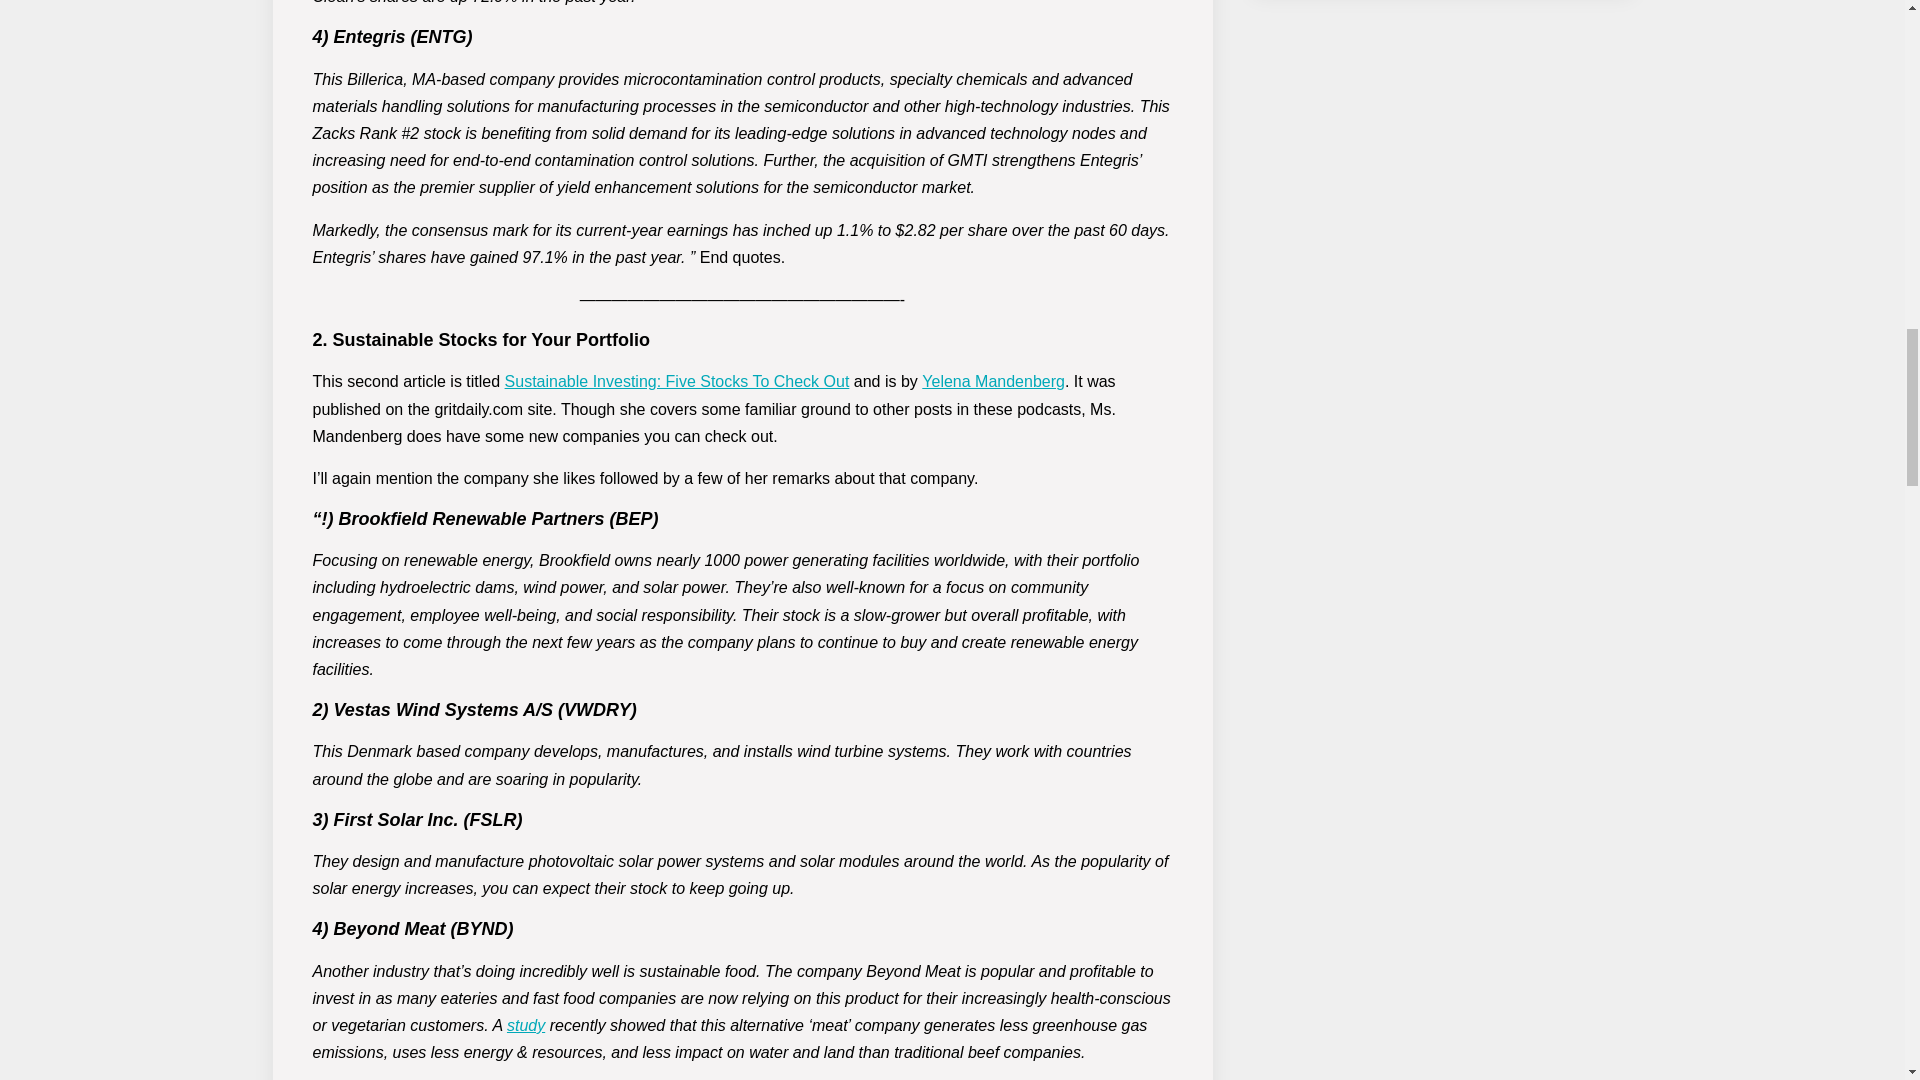 Image resolution: width=1920 pixels, height=1080 pixels. Describe the element at coordinates (482, 928) in the screenshot. I see `BYND` at that location.